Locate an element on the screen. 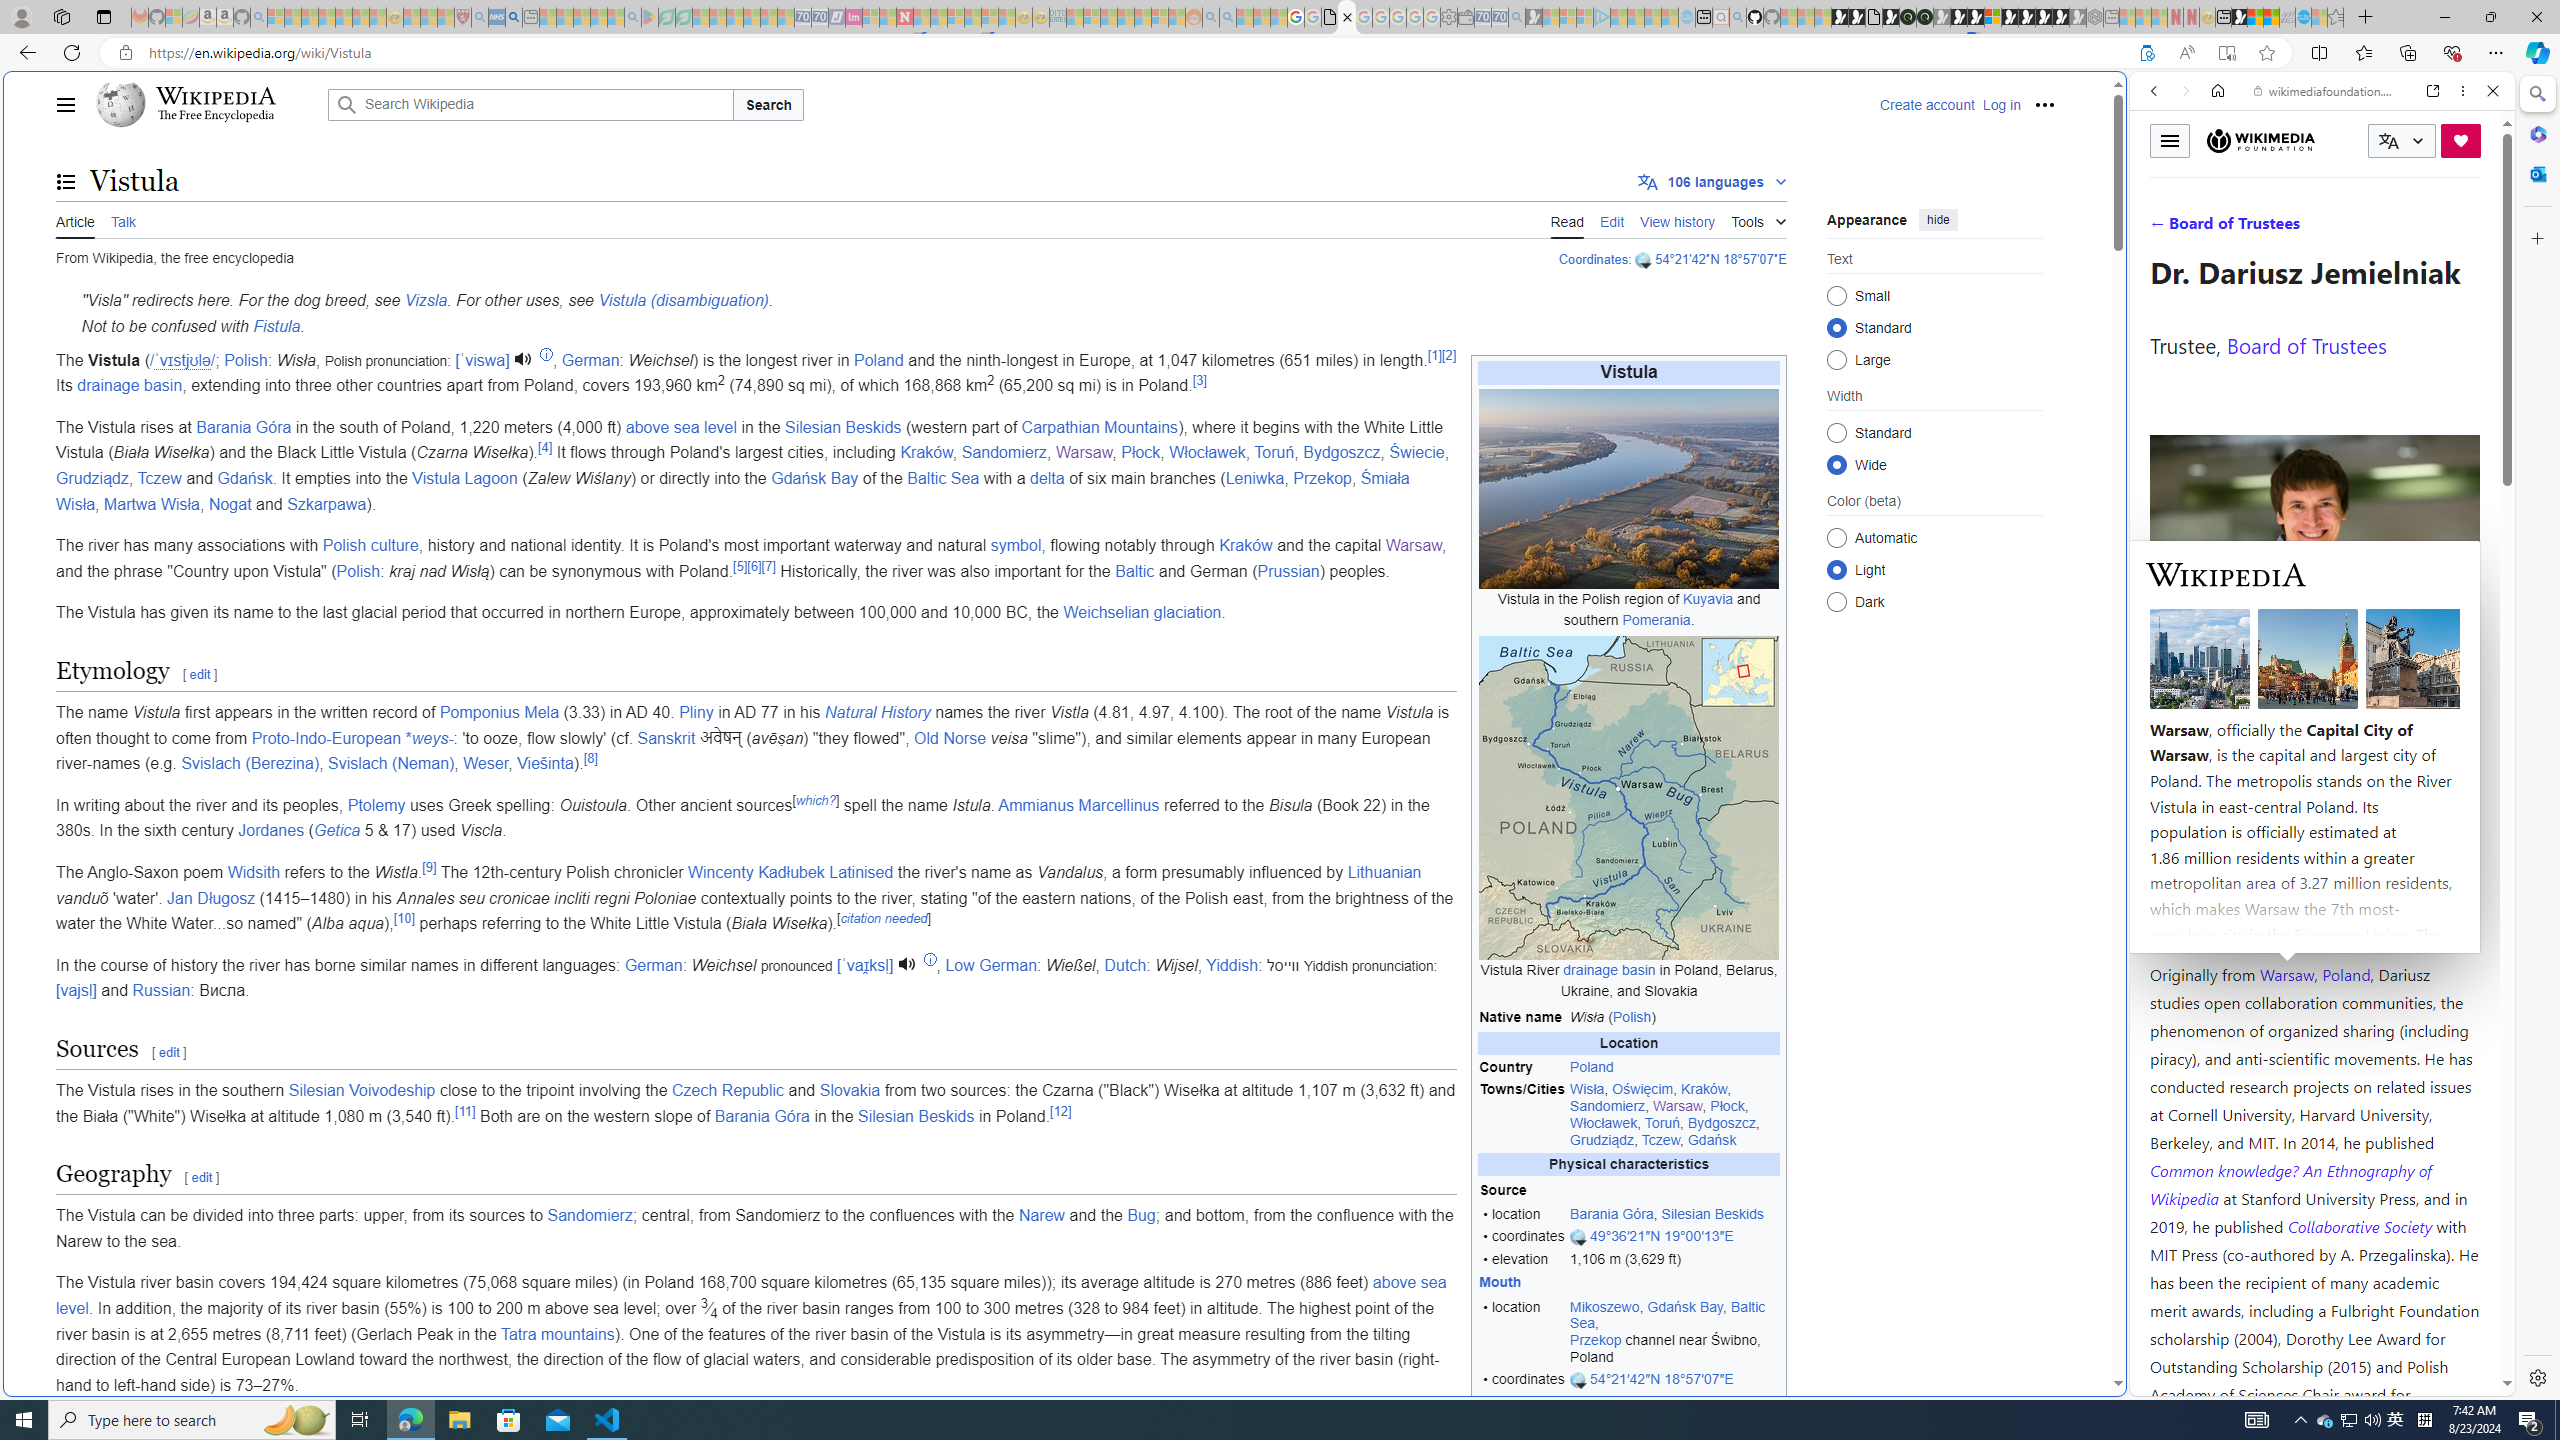 The height and width of the screenshot is (1440, 2560). Native name is located at coordinates (1522, 1017).